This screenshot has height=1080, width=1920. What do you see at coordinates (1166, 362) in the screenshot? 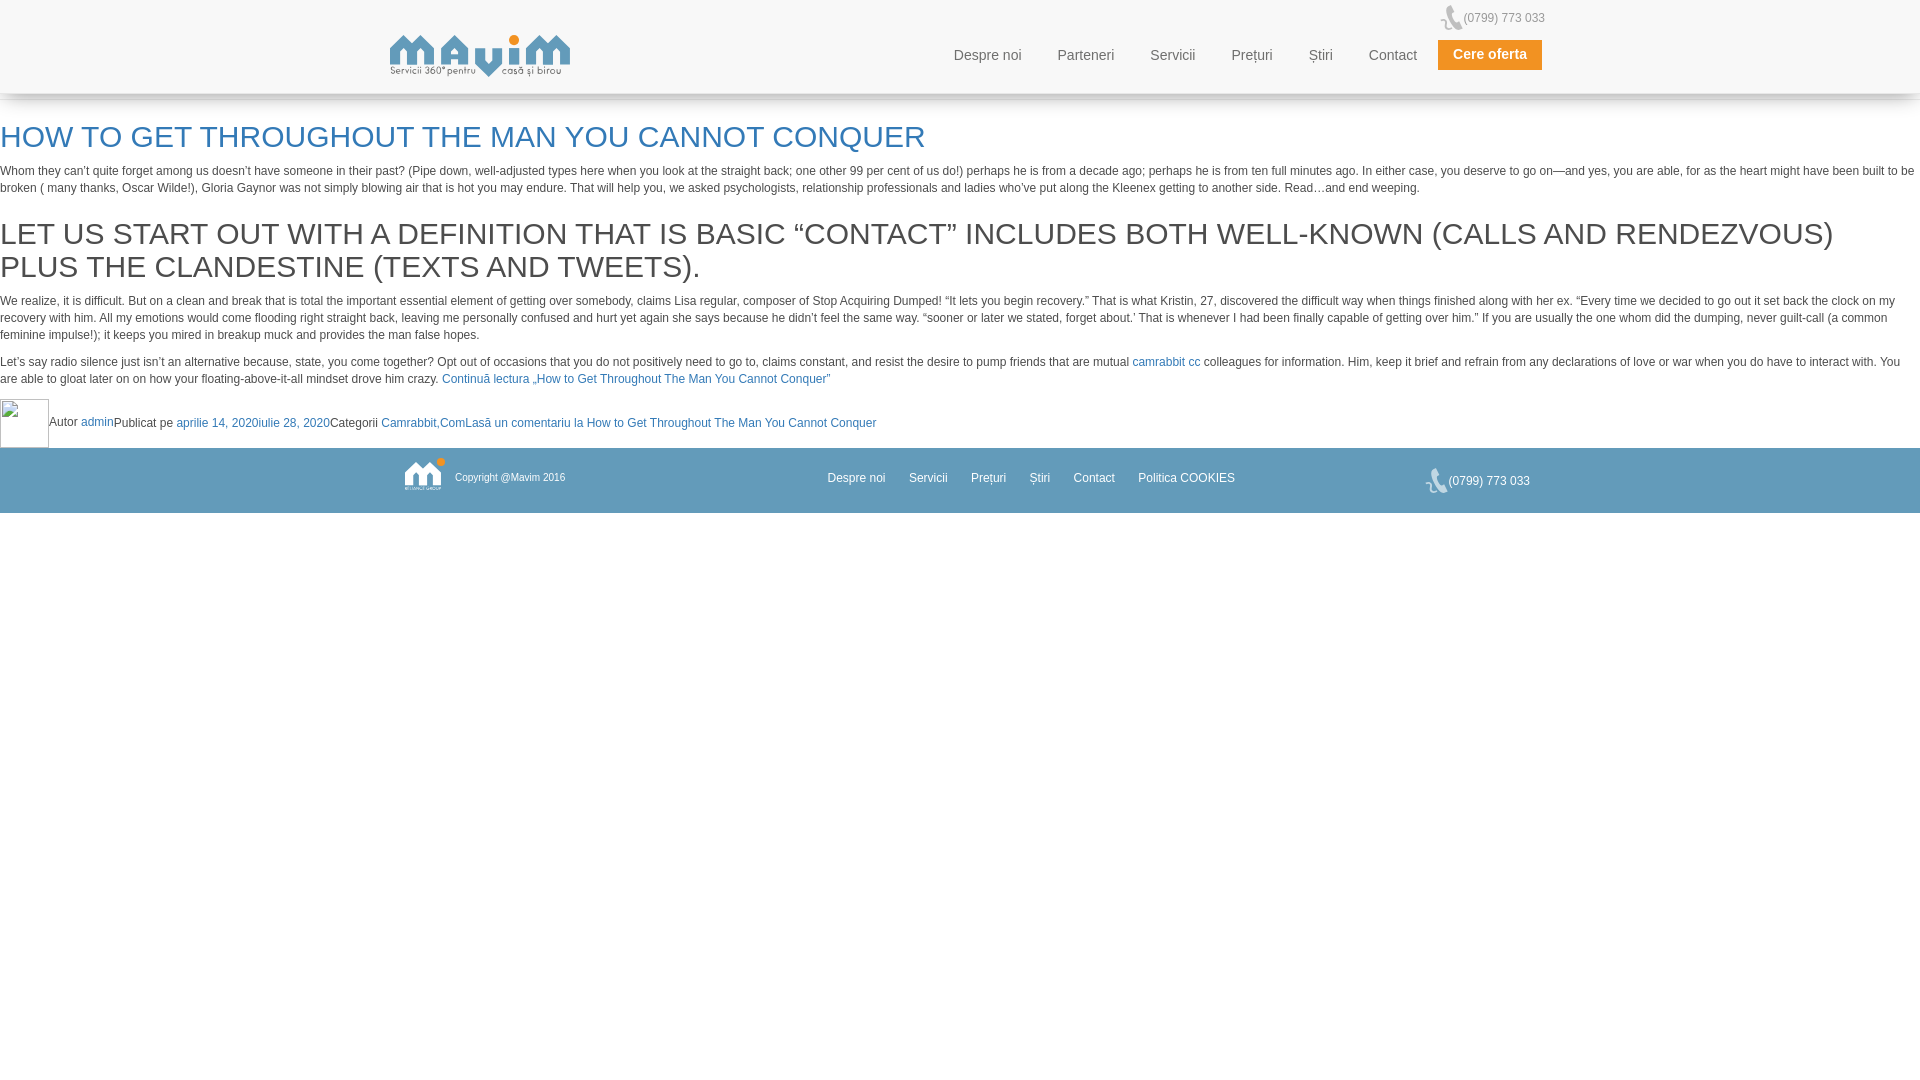
I see `camrabbit cc` at bounding box center [1166, 362].